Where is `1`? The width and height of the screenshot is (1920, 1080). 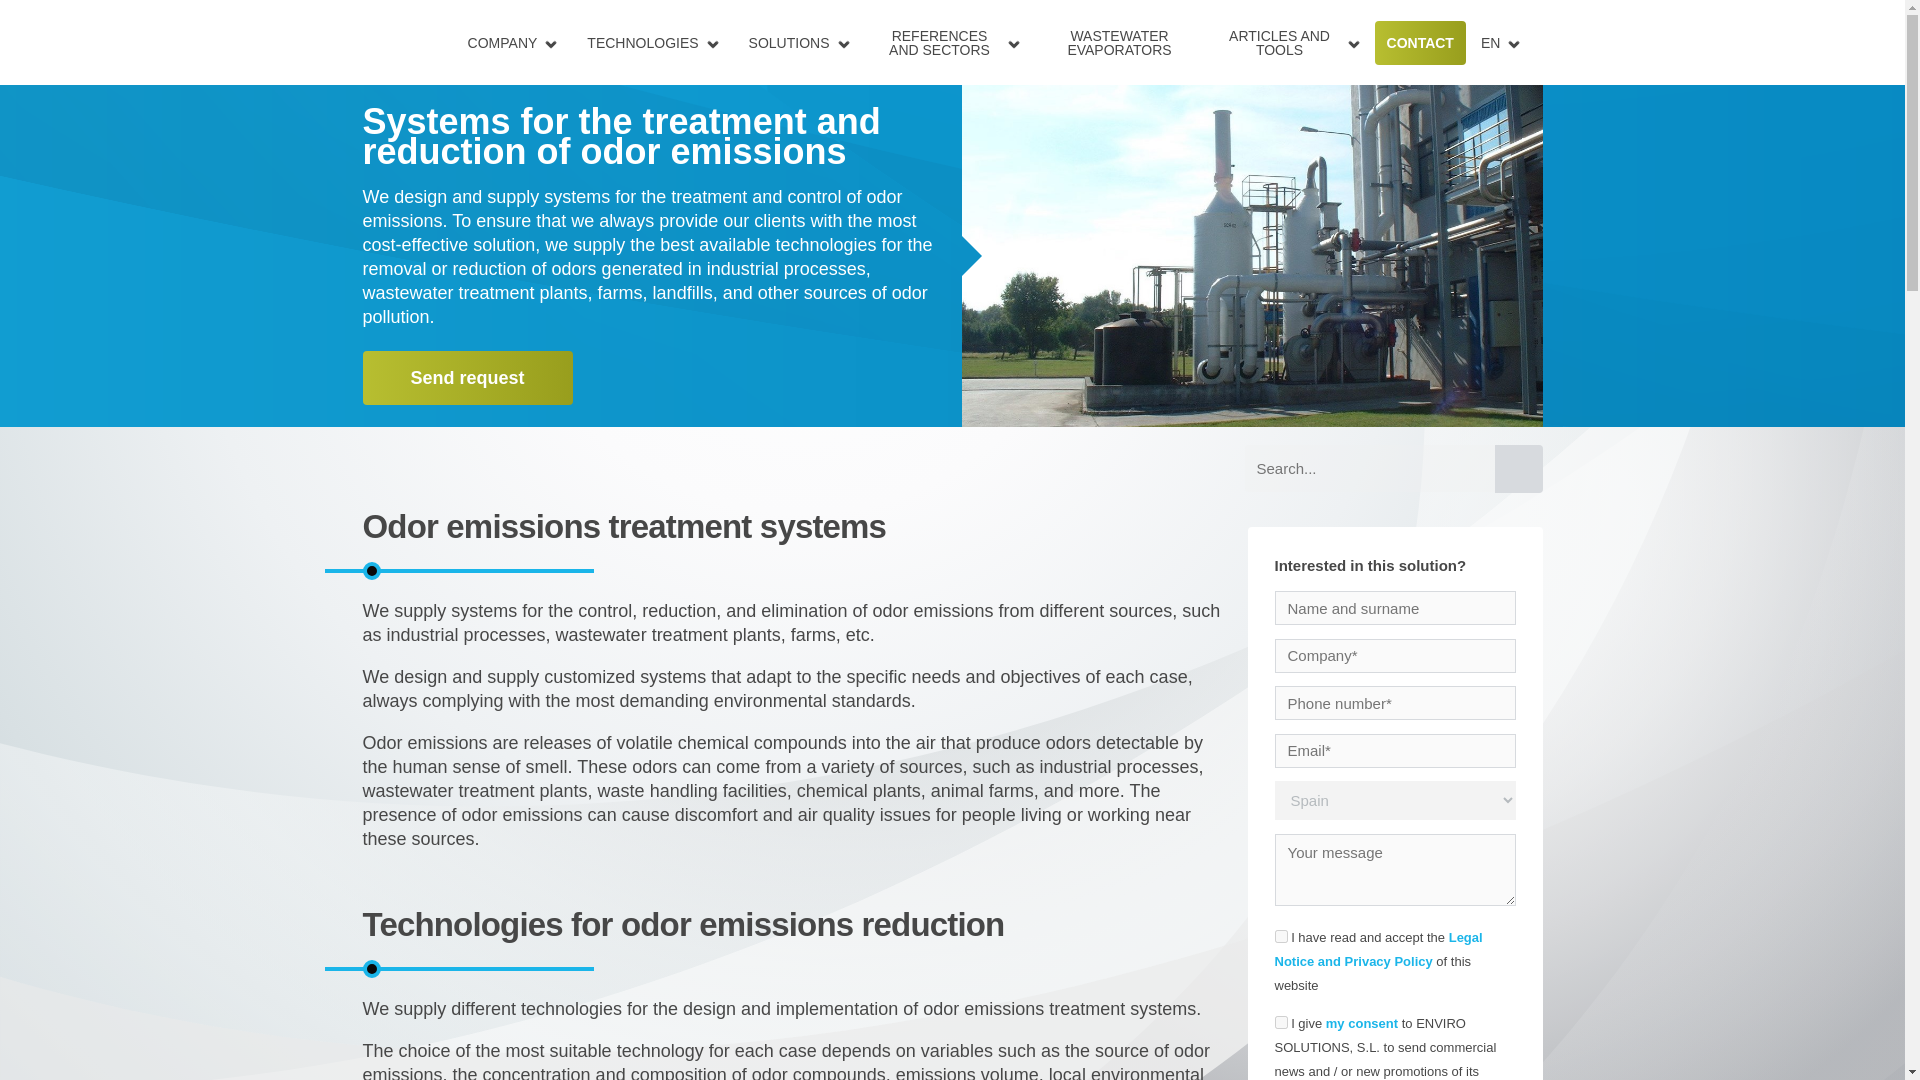 1 is located at coordinates (1280, 936).